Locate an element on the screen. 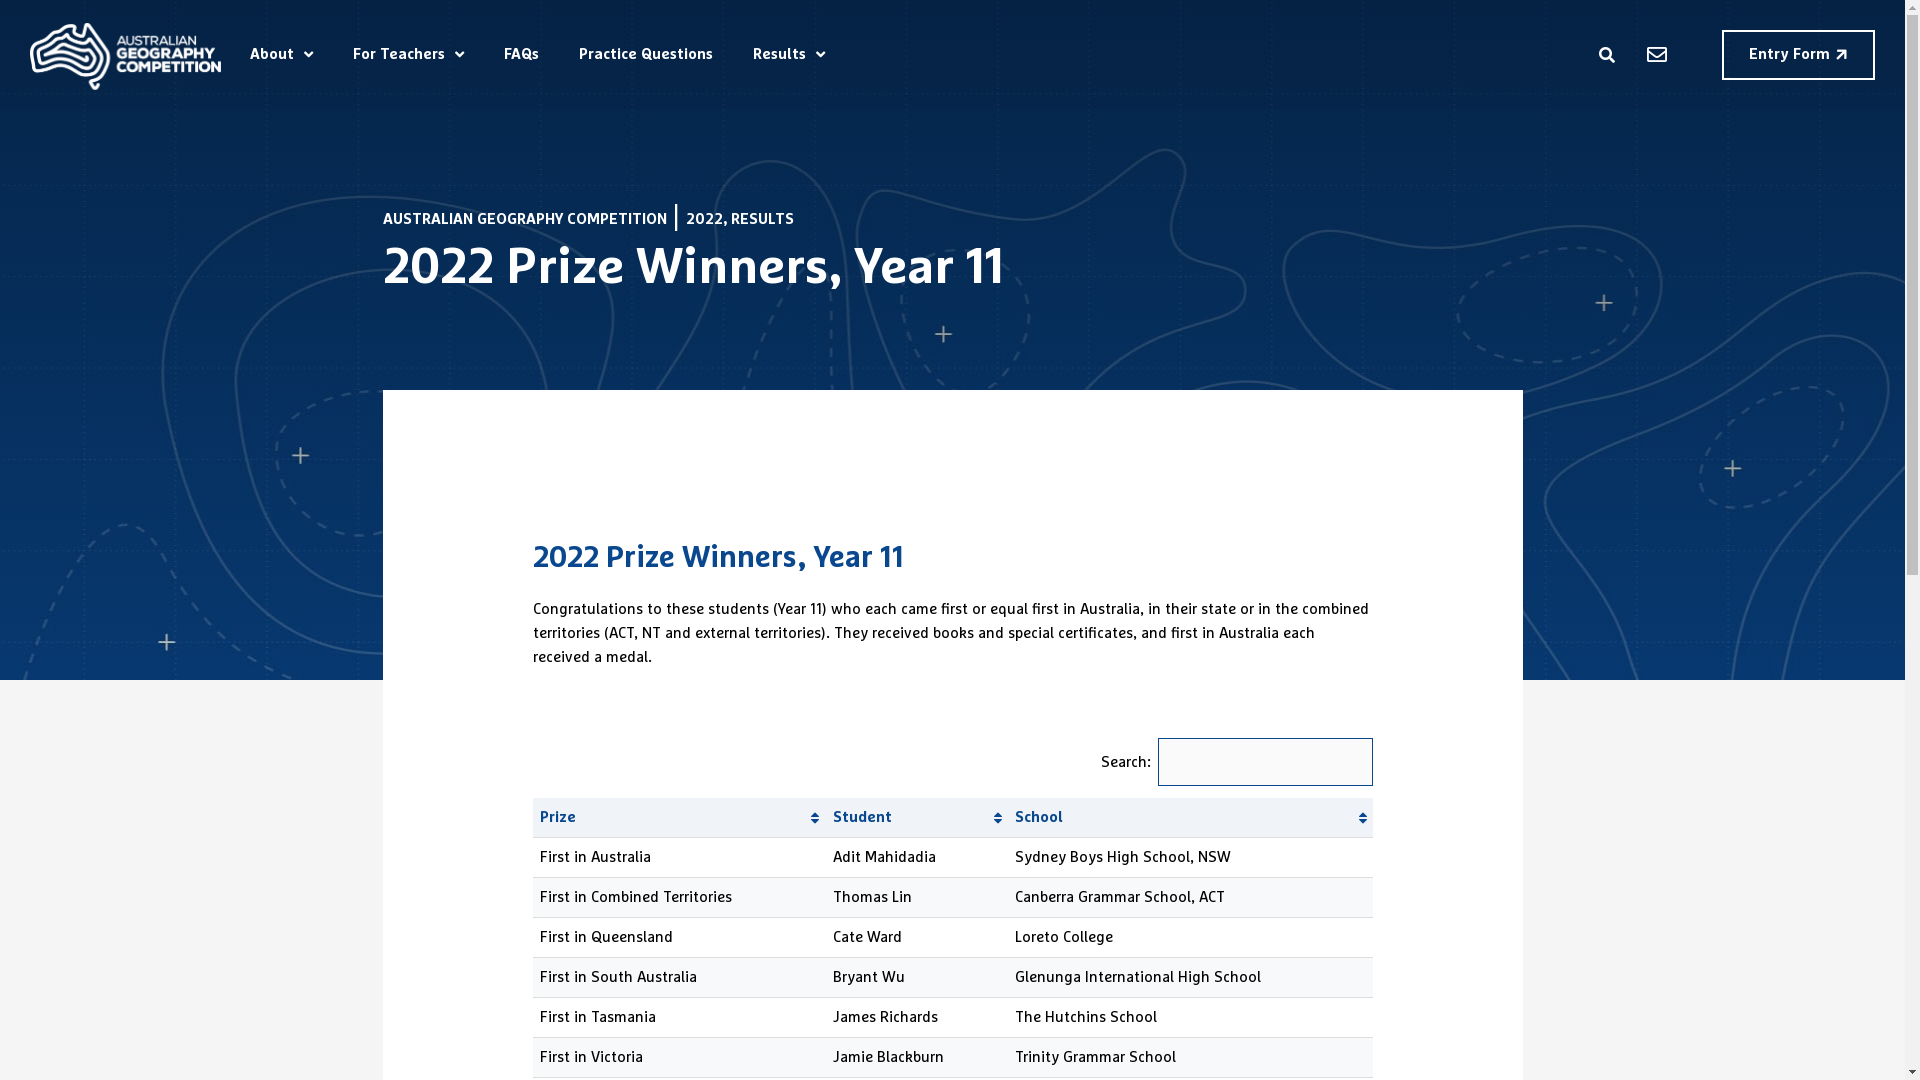 Image resolution: width=1920 pixels, height=1080 pixels. Practice Questions is located at coordinates (646, 55).